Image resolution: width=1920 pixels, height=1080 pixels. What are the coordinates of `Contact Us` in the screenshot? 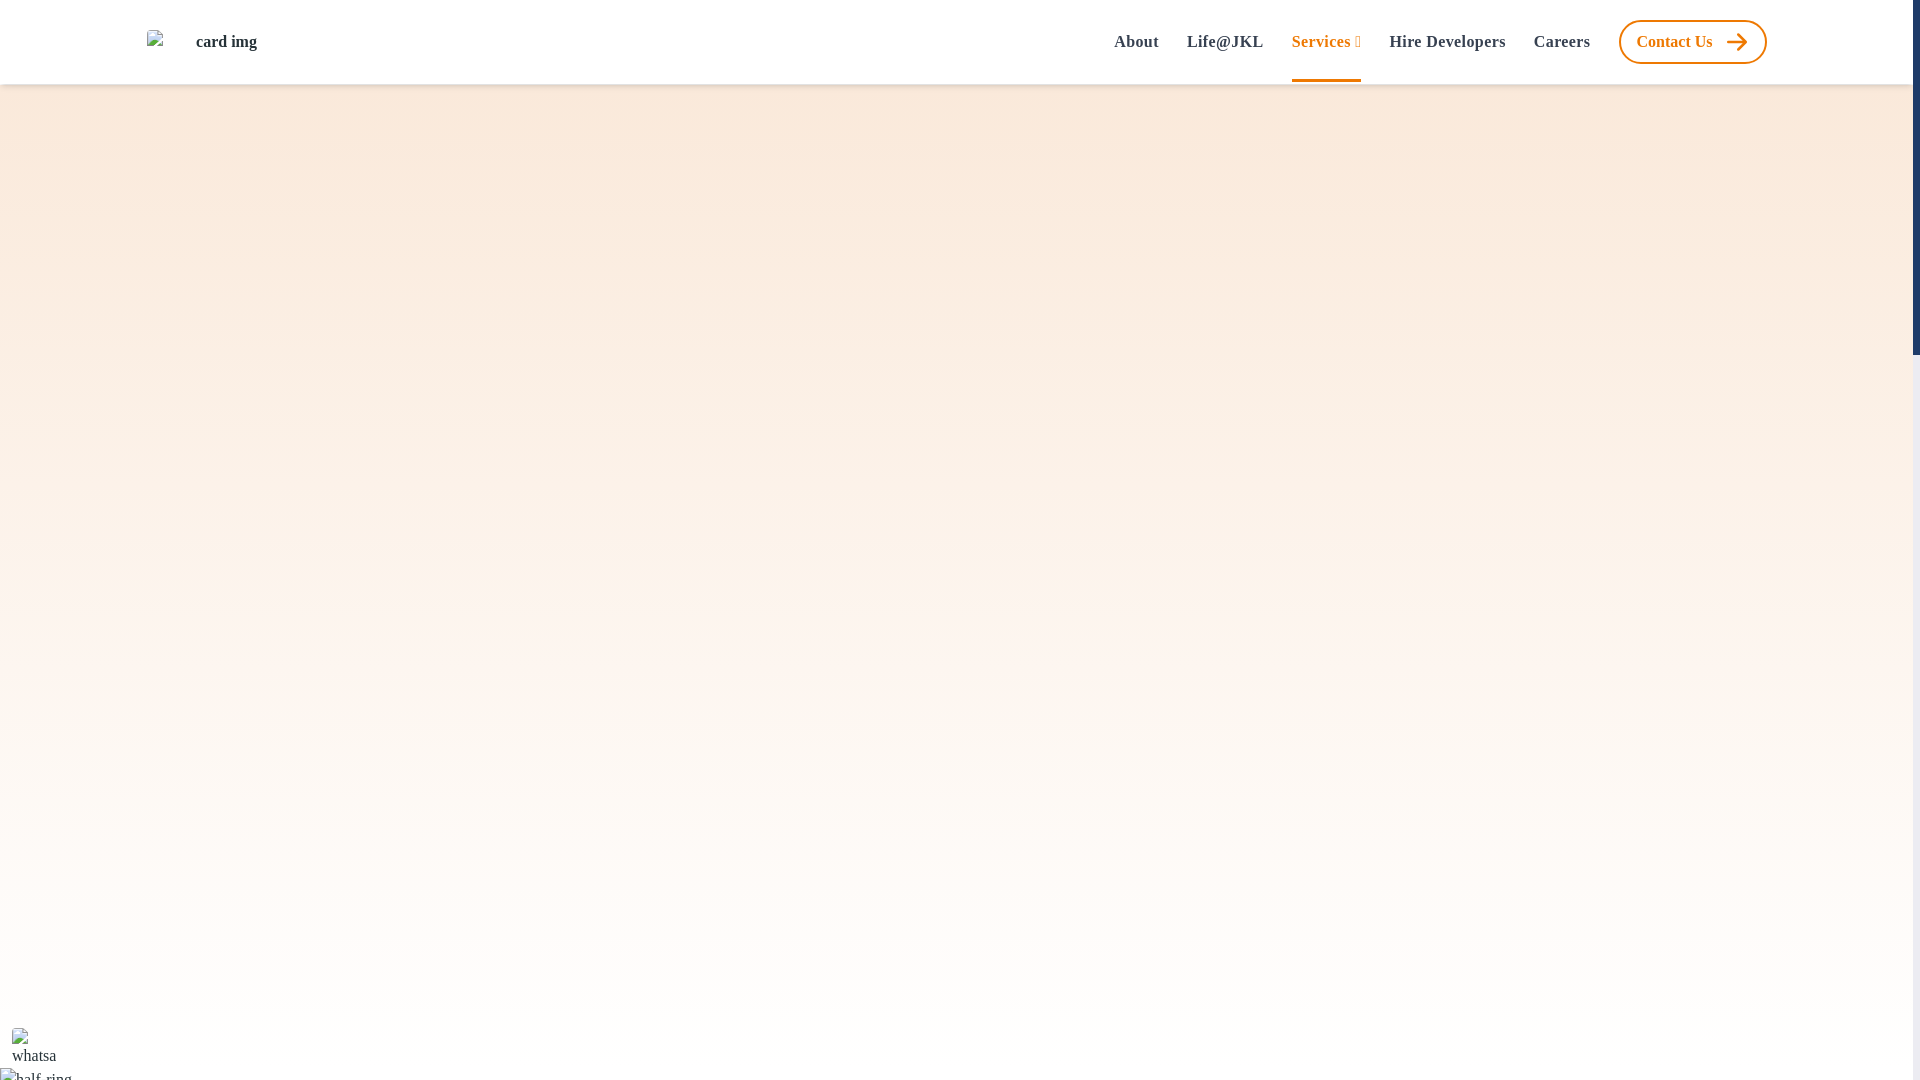 It's located at (1692, 42).